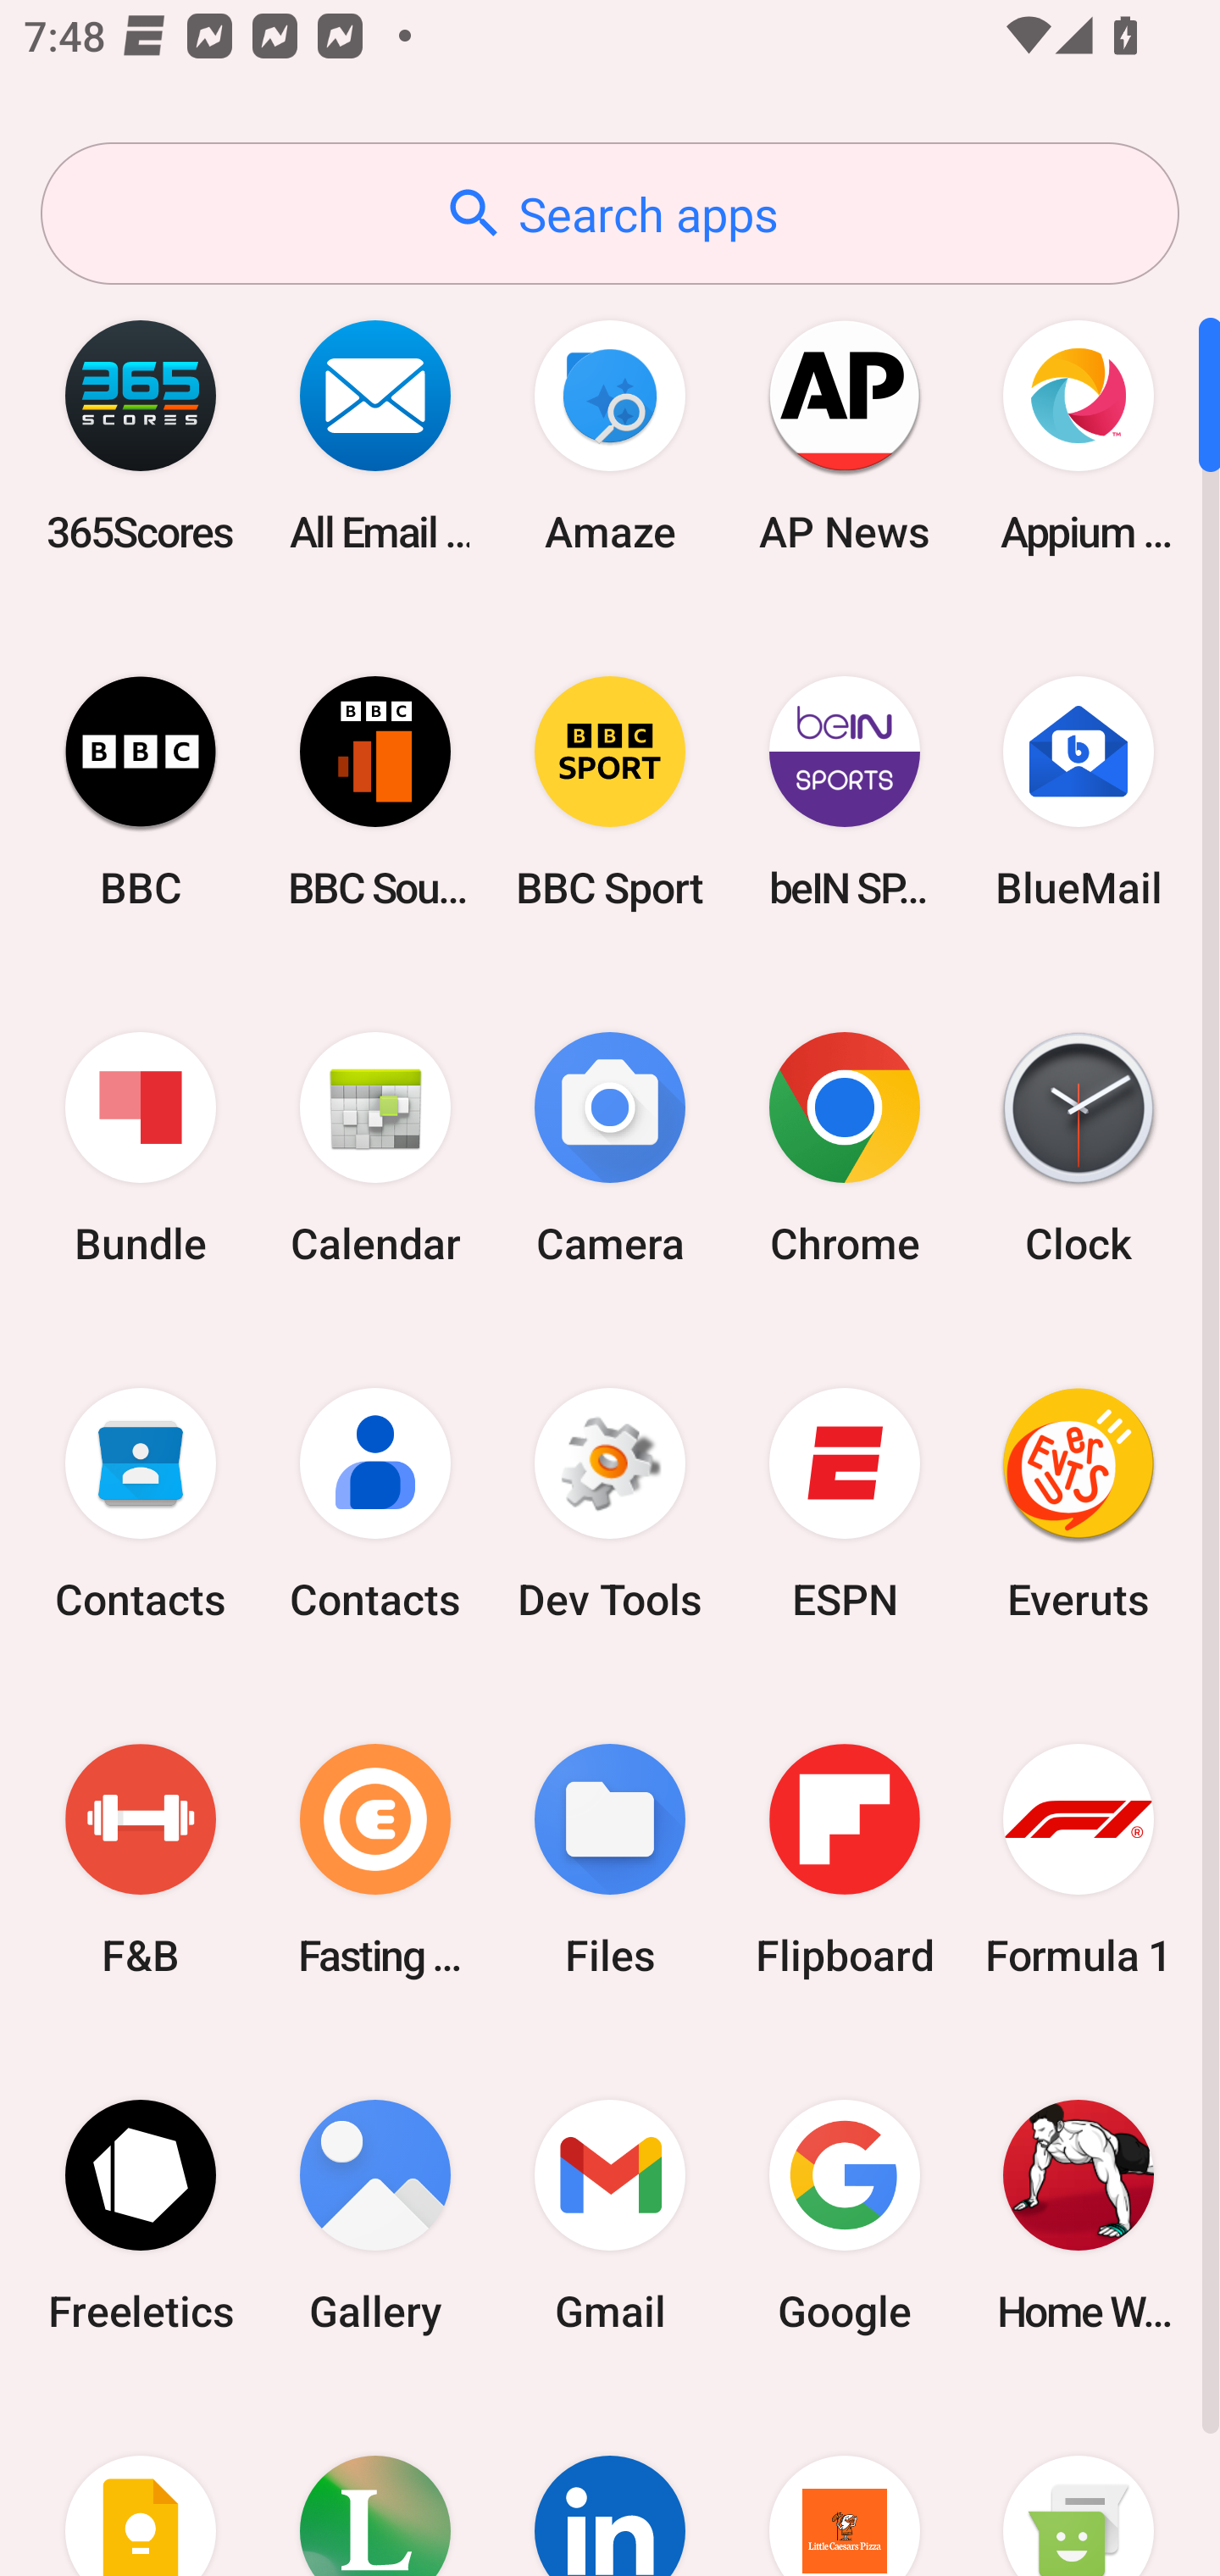  What do you see at coordinates (844, 1859) in the screenshot?
I see `Flipboard` at bounding box center [844, 1859].